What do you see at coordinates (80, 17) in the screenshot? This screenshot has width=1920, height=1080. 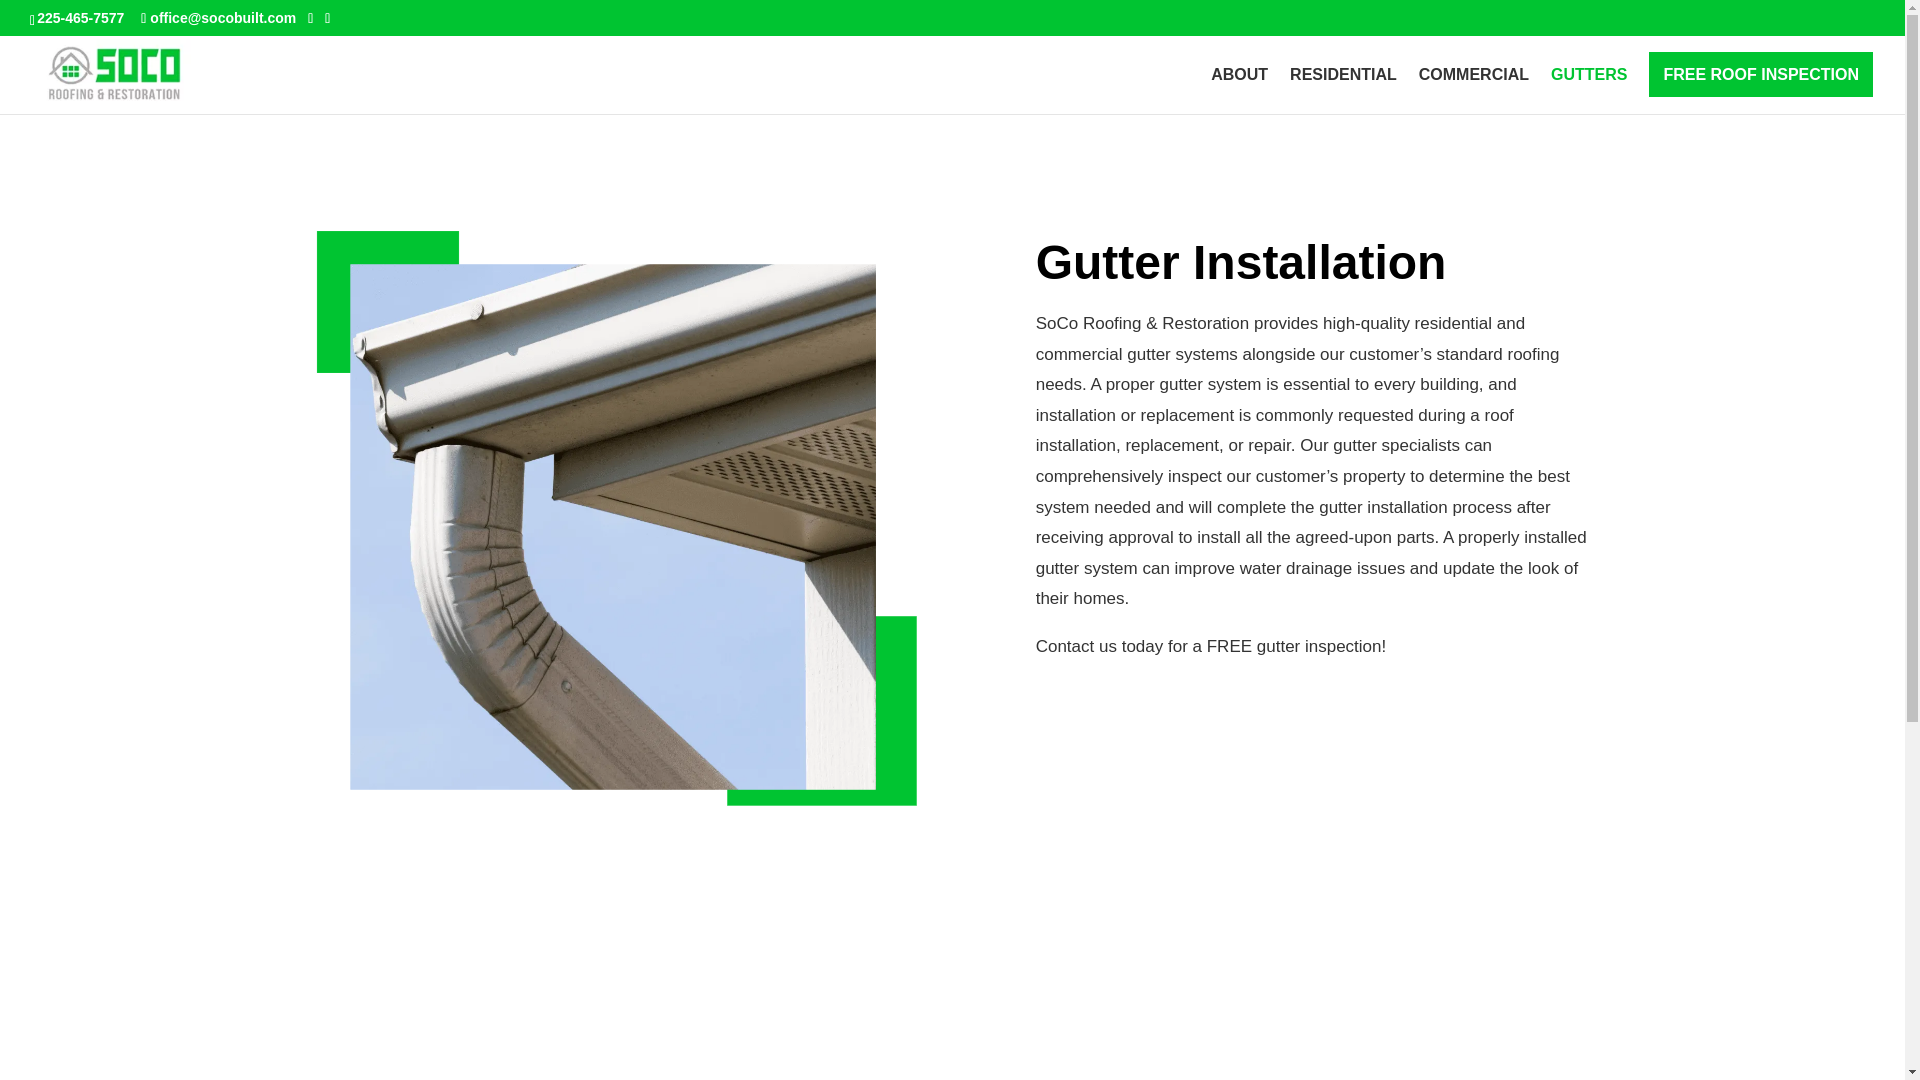 I see `225-465-7577` at bounding box center [80, 17].